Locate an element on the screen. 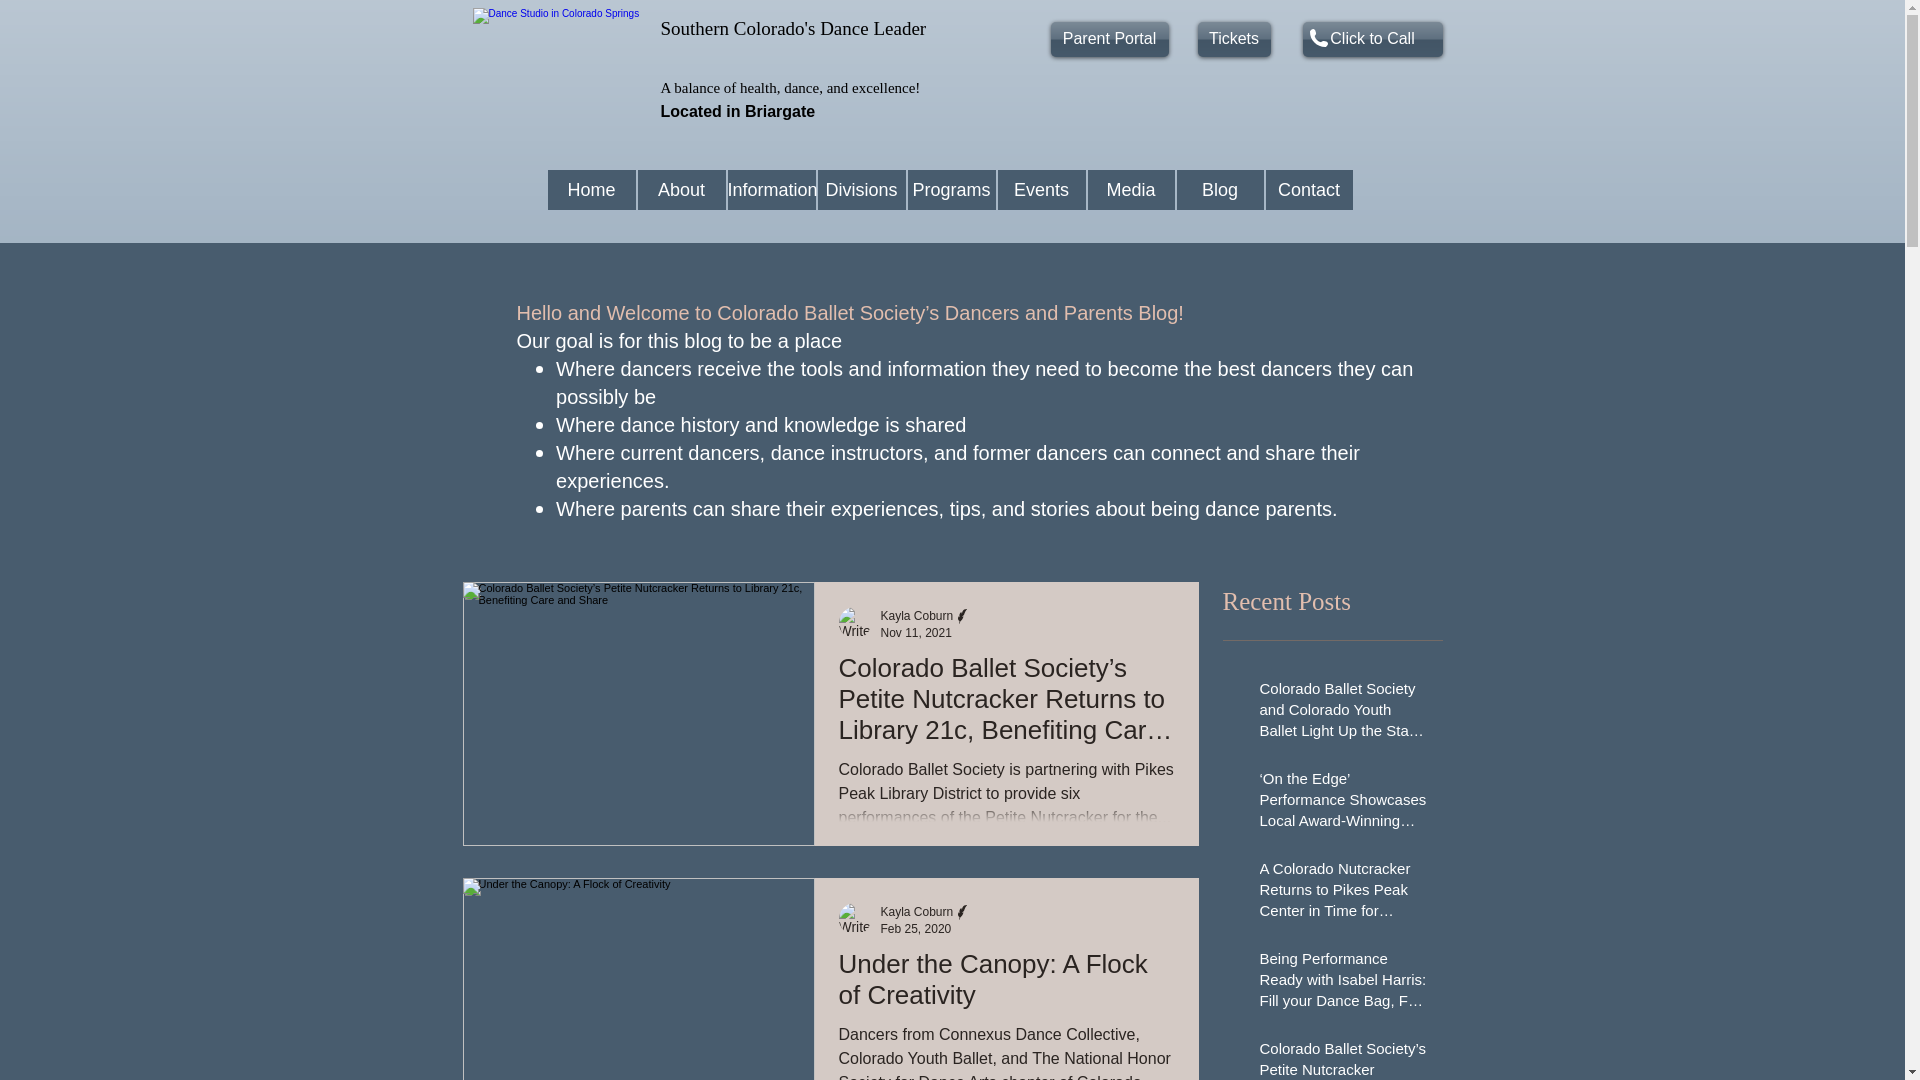 The height and width of the screenshot is (1080, 1920). Information is located at coordinates (772, 189).